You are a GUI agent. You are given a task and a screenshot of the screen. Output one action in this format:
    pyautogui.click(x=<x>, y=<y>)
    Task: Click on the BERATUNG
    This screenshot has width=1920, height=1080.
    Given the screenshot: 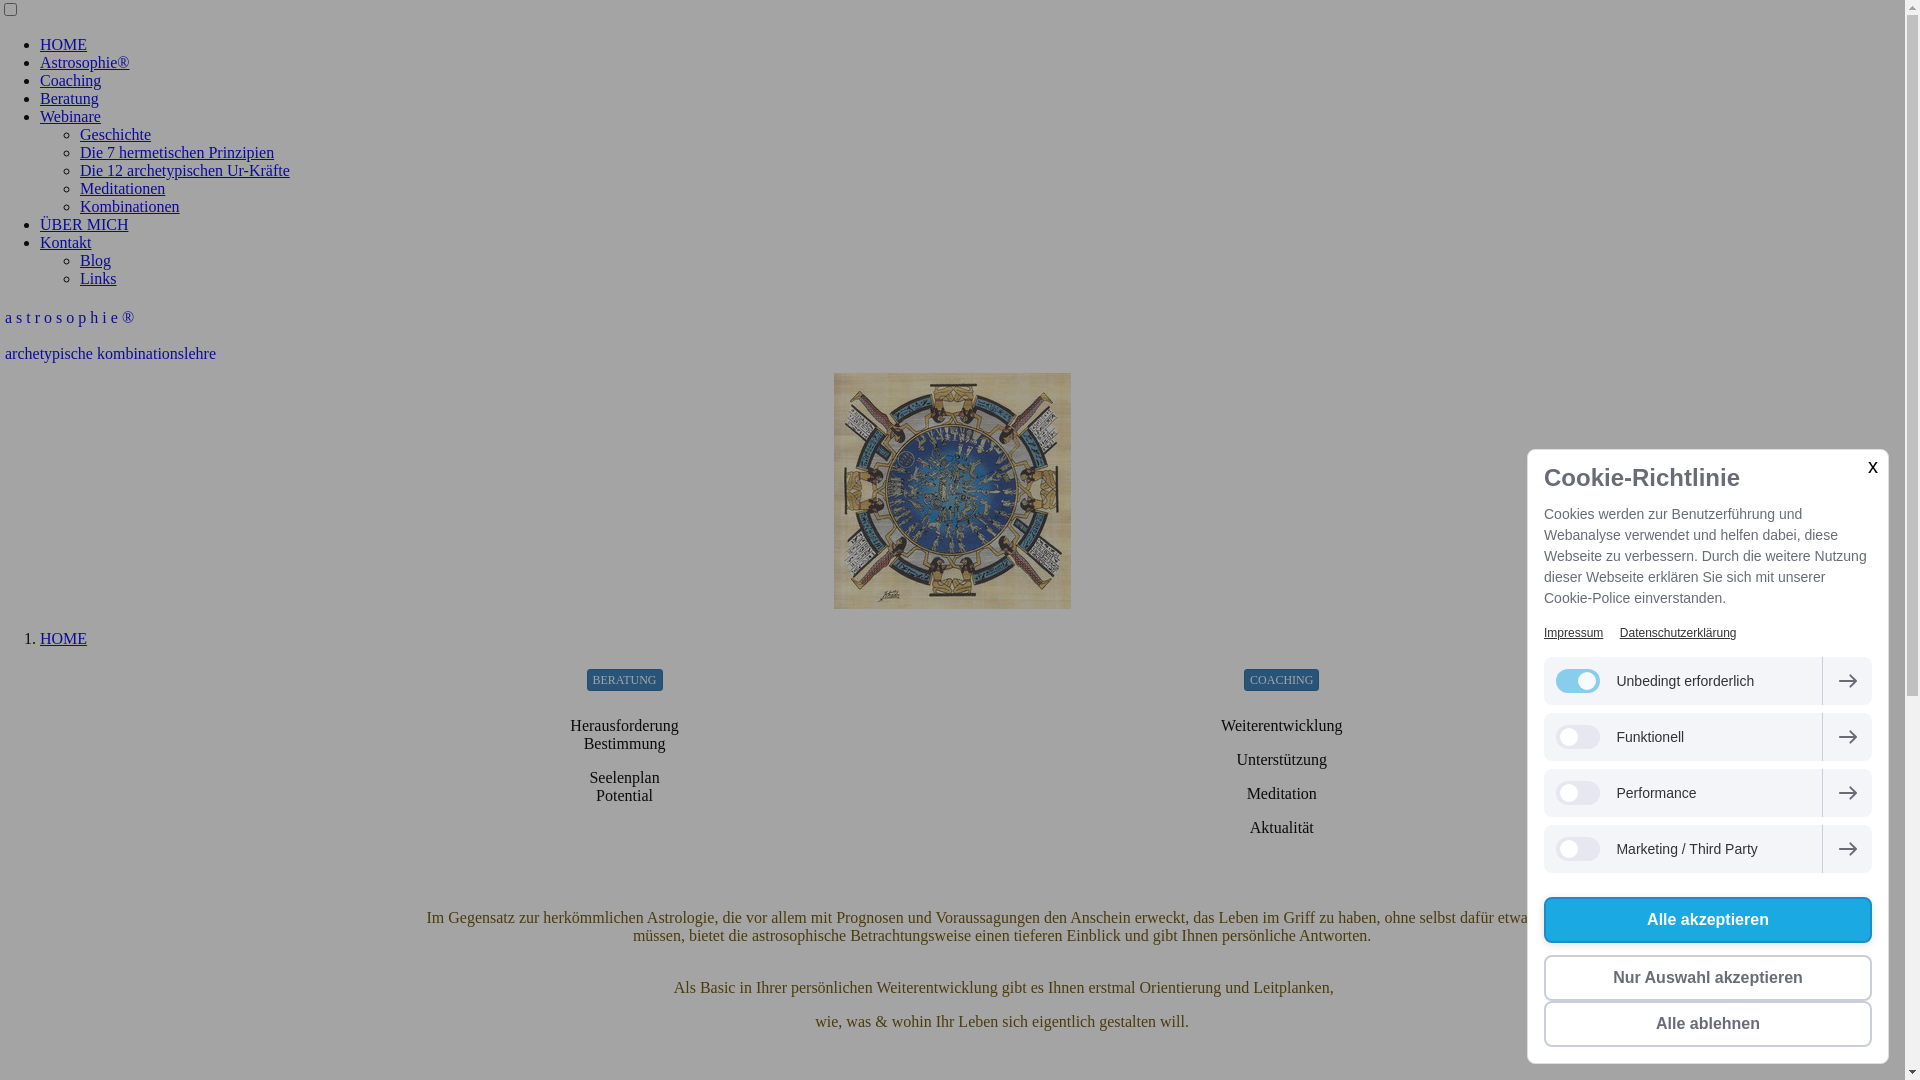 What is the action you would take?
    pyautogui.click(x=625, y=680)
    